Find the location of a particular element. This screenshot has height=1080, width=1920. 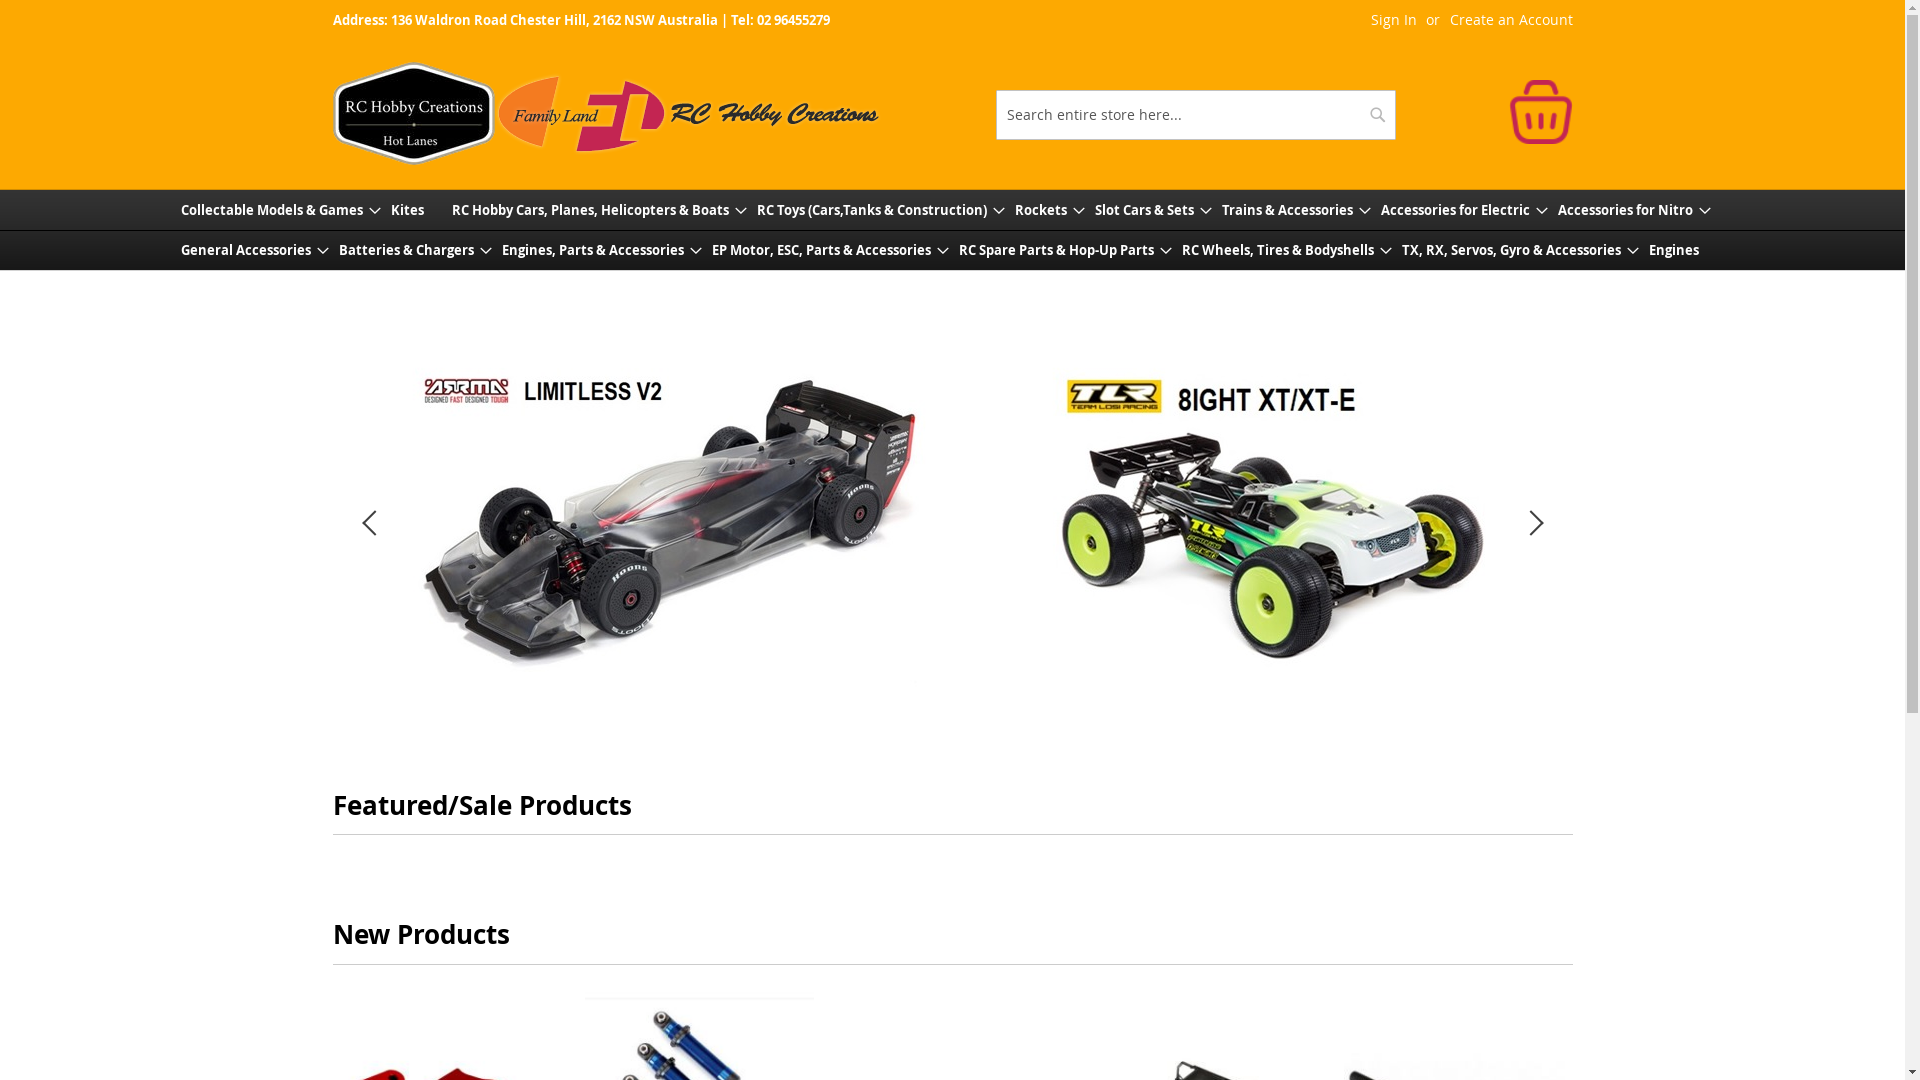

Engines, Parts & Accessories is located at coordinates (602, 250).